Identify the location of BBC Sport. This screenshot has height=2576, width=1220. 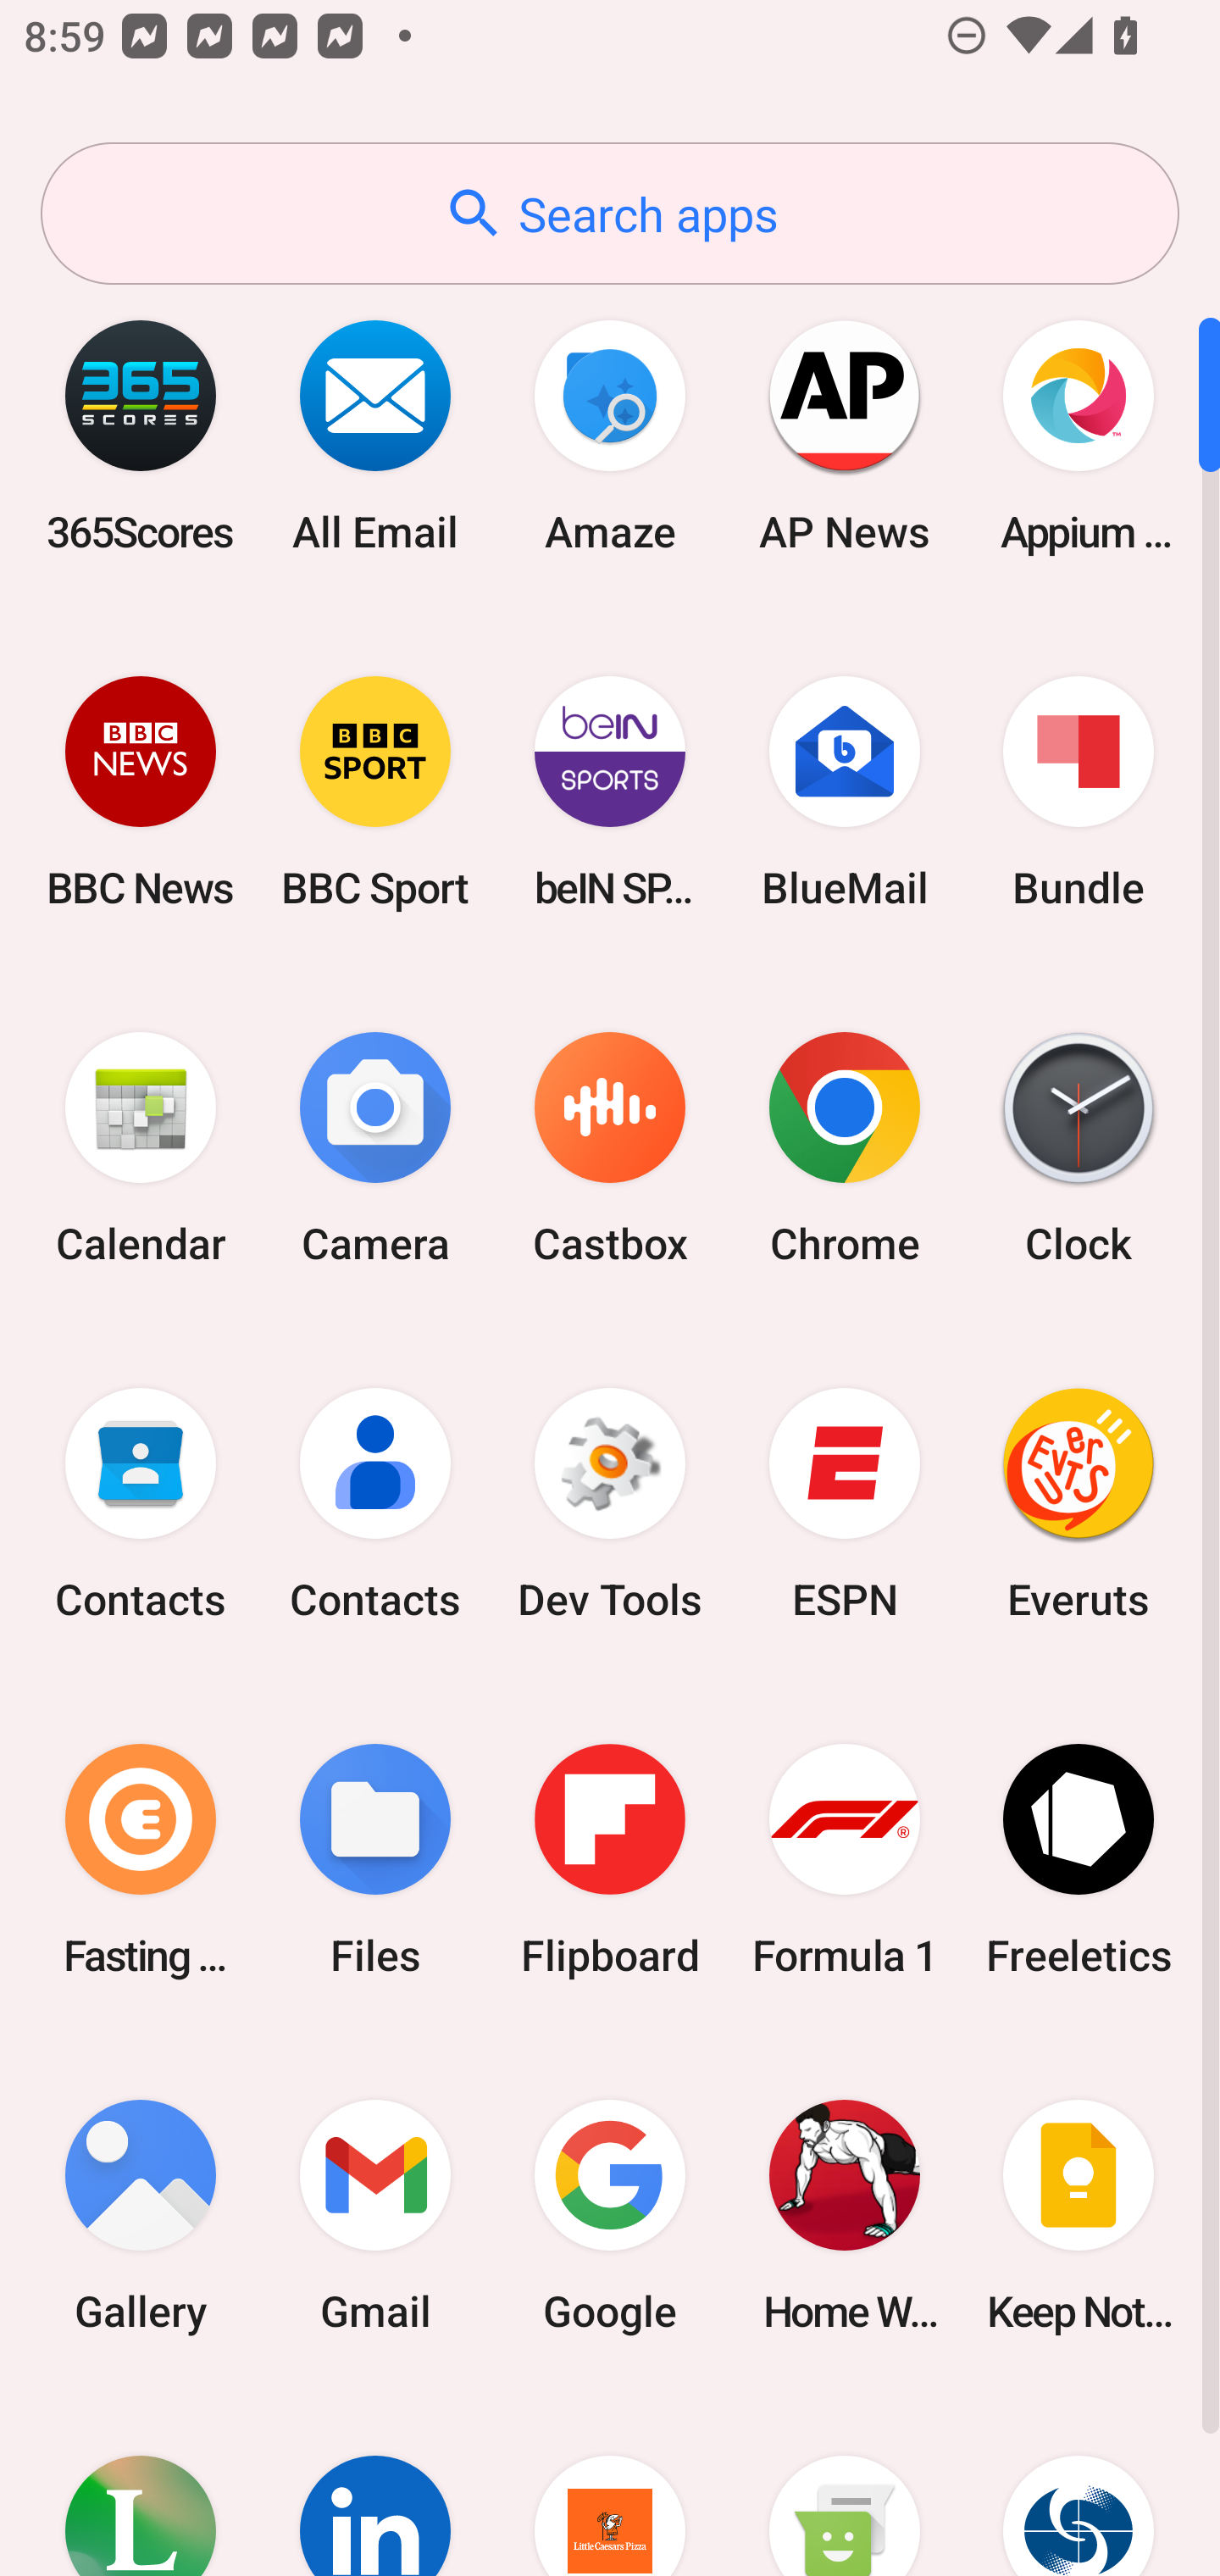
(375, 791).